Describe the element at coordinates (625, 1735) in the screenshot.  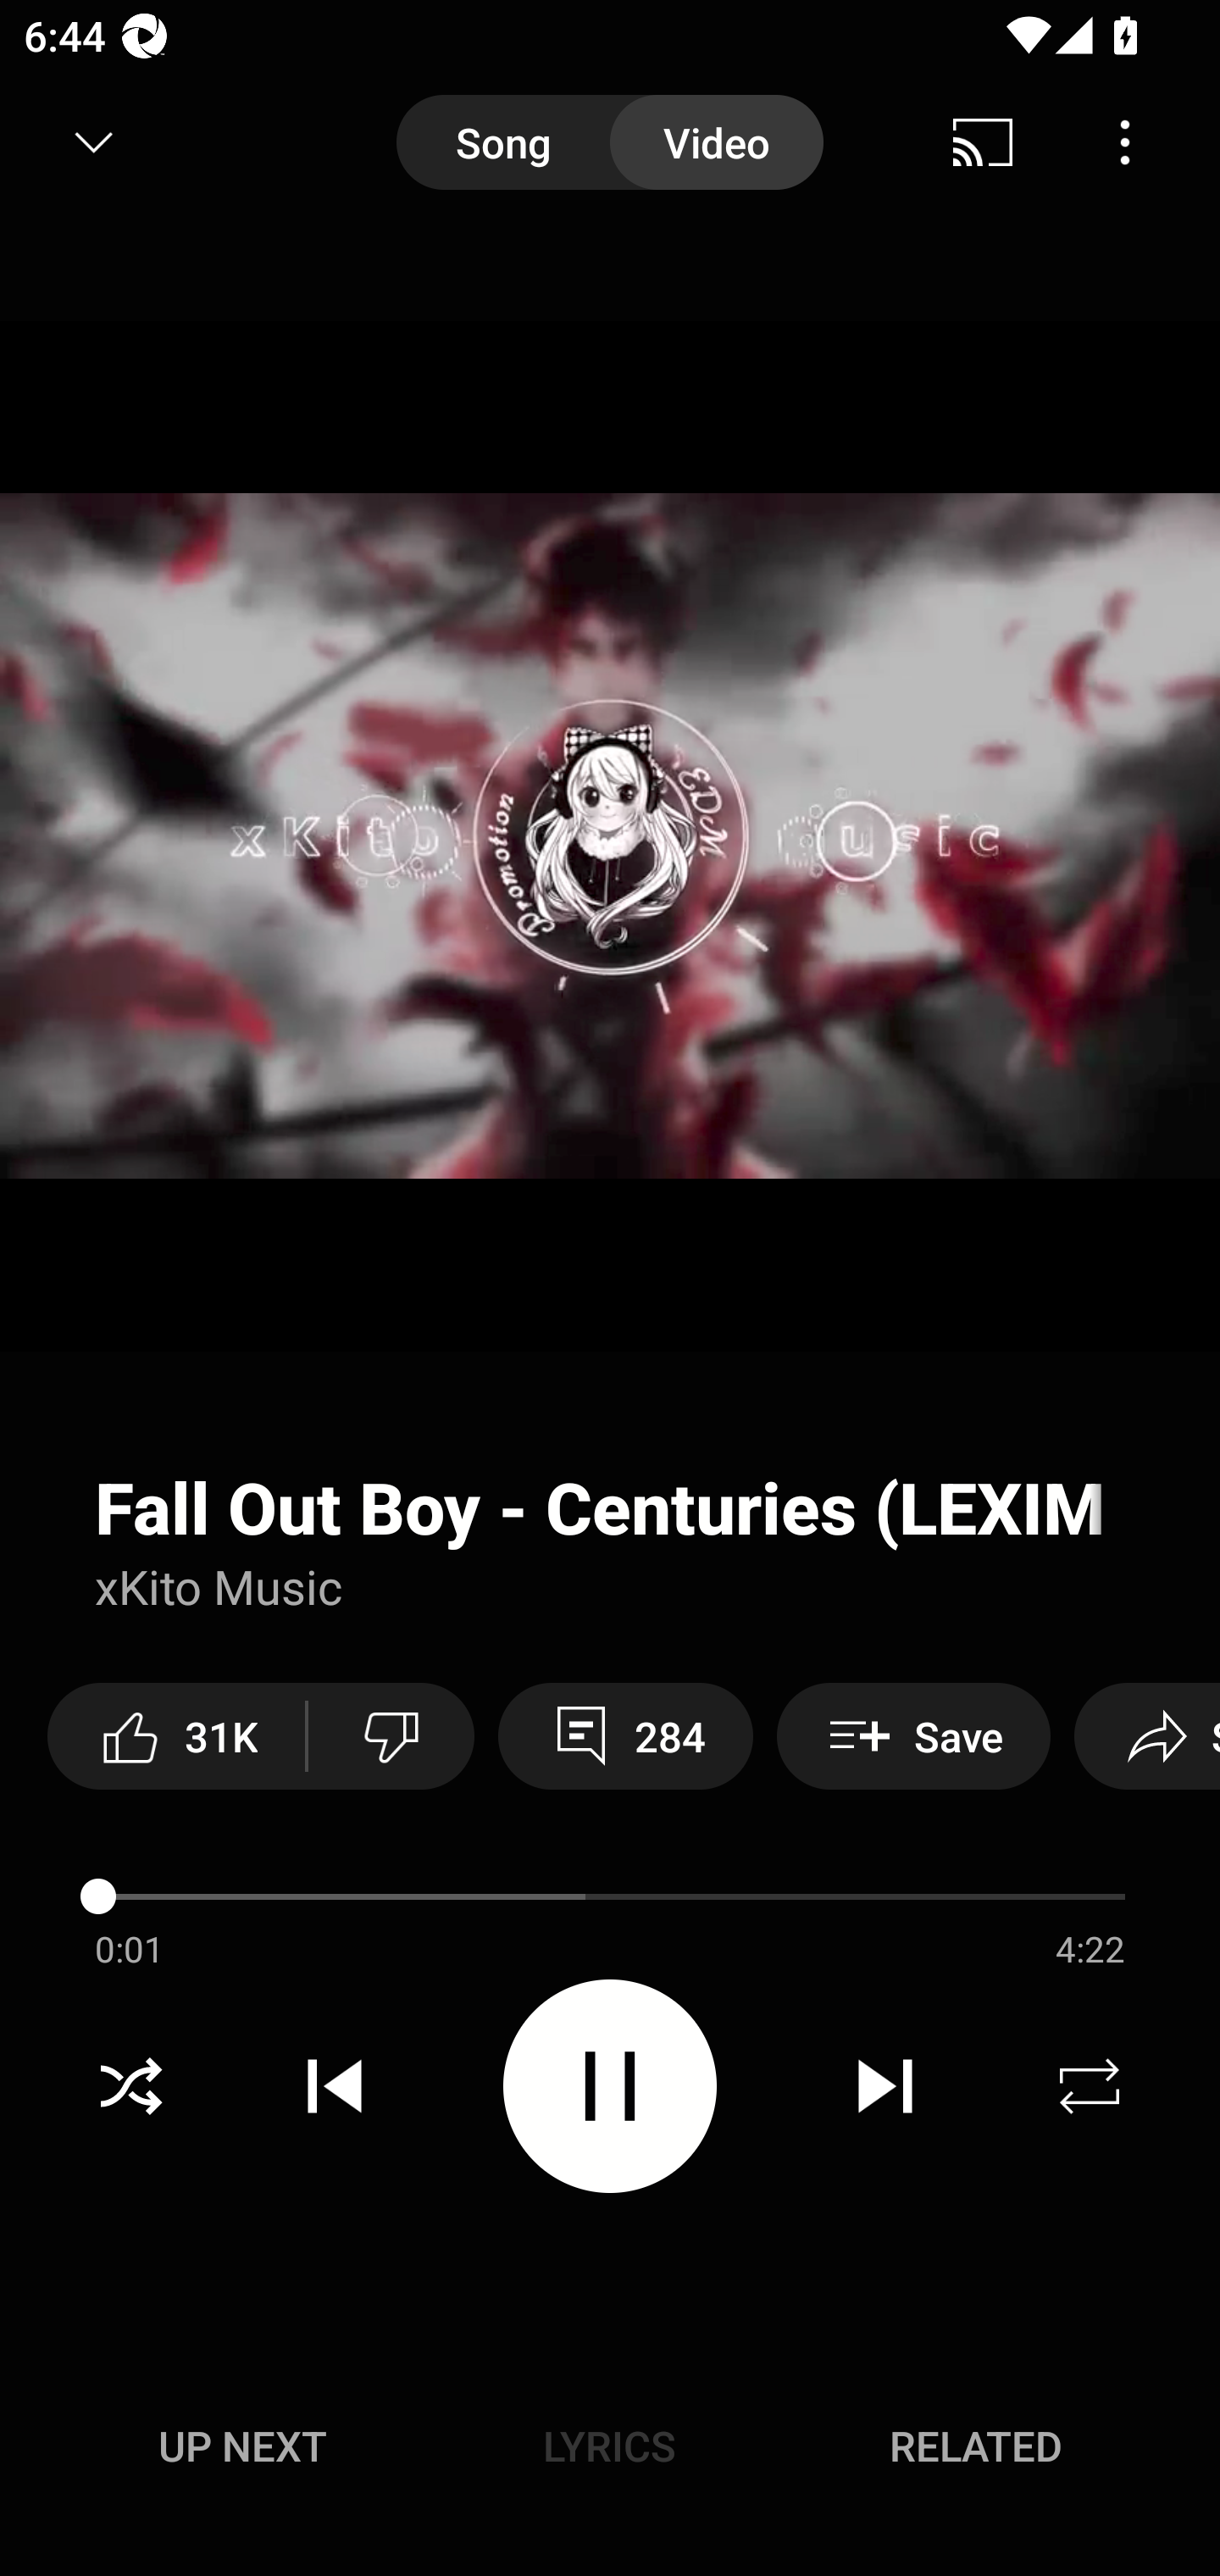
I see `284 View 284 comments` at that location.